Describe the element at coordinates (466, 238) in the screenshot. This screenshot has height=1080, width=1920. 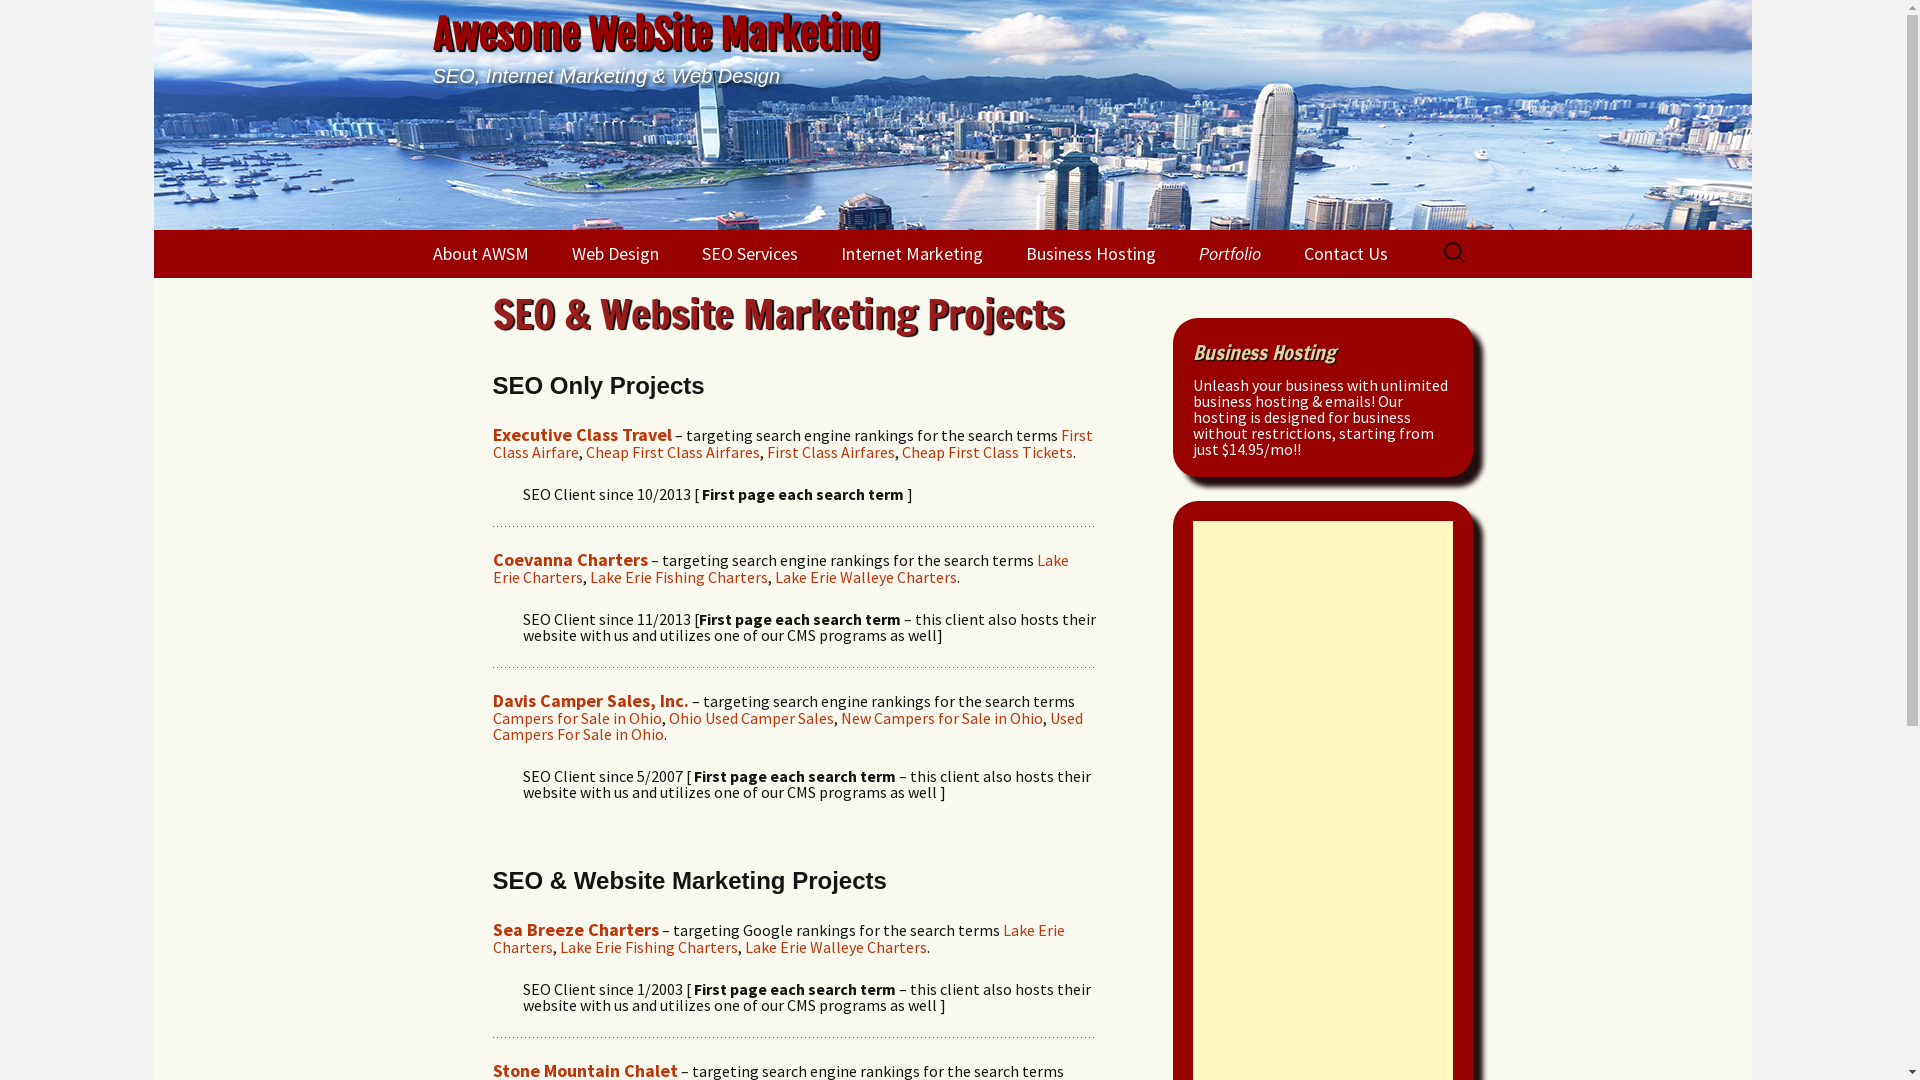
I see `Skip to content` at that location.